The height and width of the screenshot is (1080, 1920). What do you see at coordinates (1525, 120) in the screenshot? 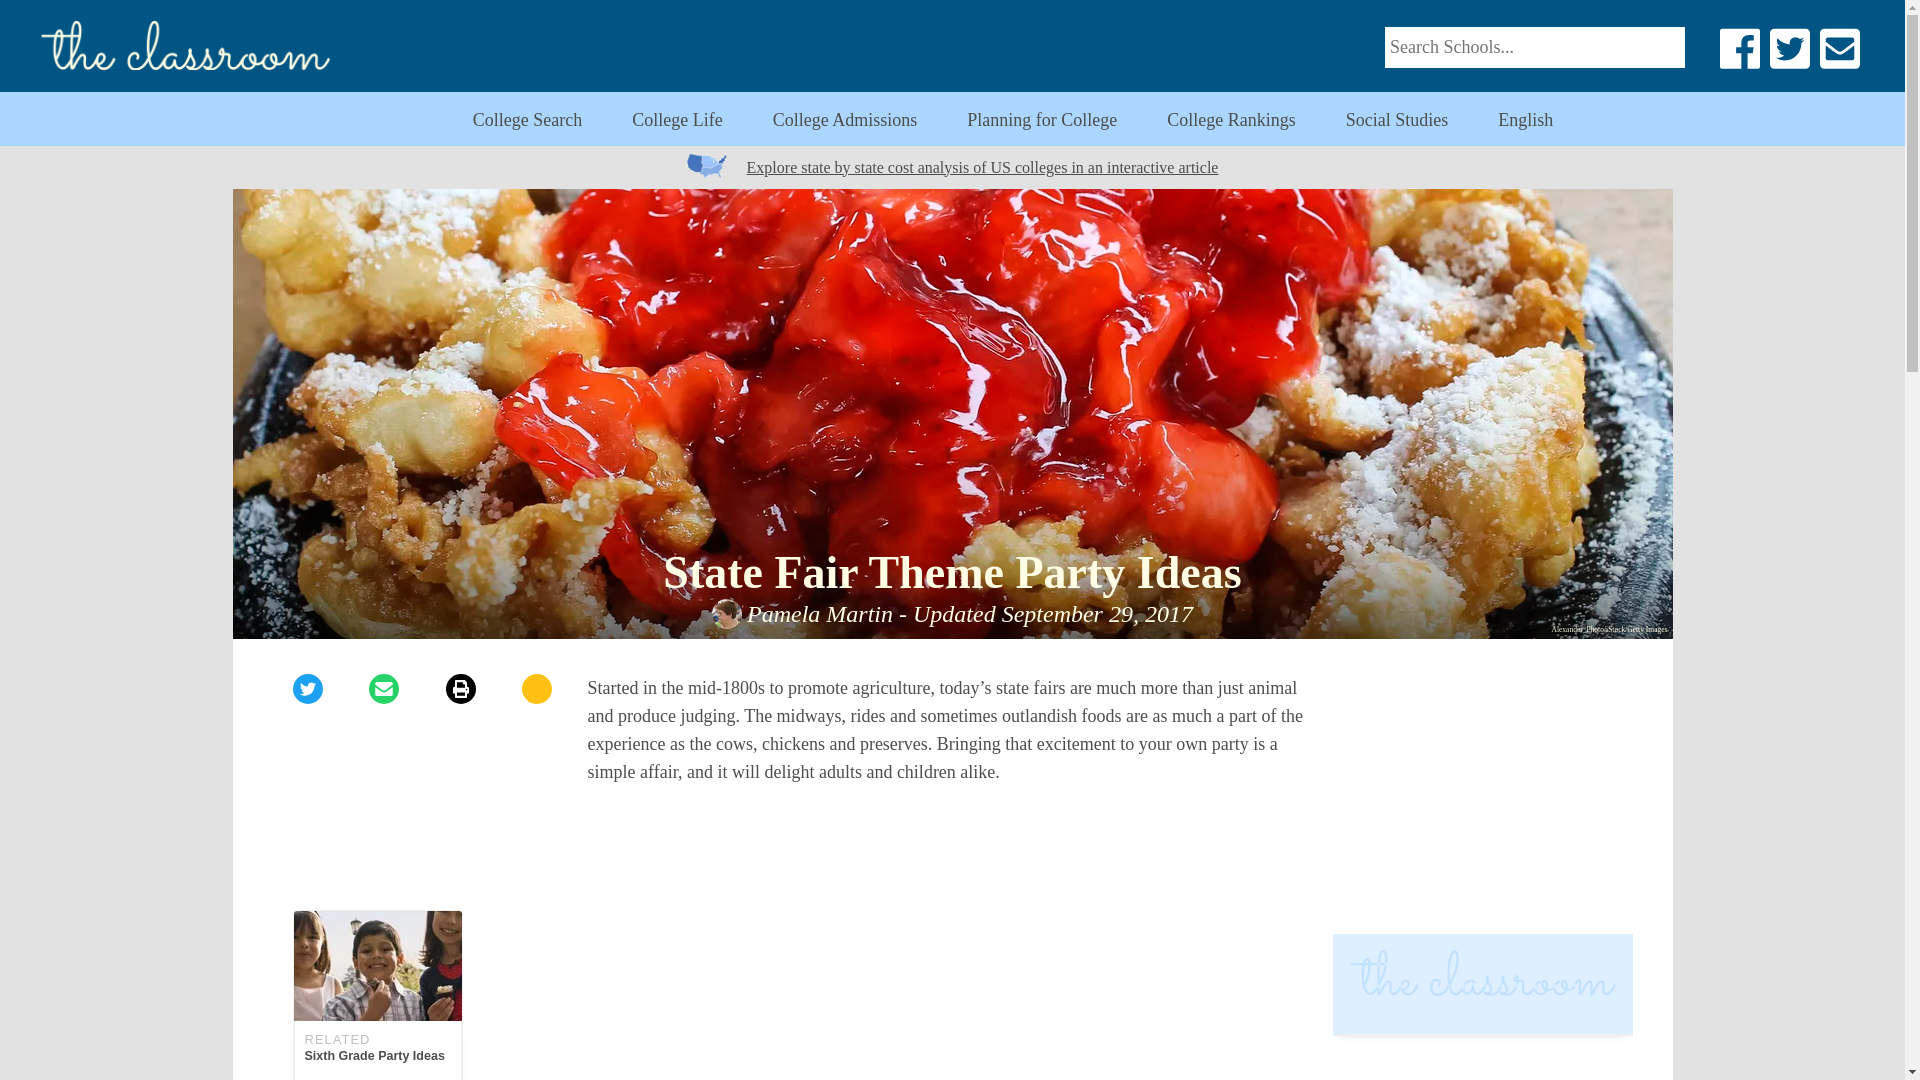
I see `Advertisement` at bounding box center [1525, 120].